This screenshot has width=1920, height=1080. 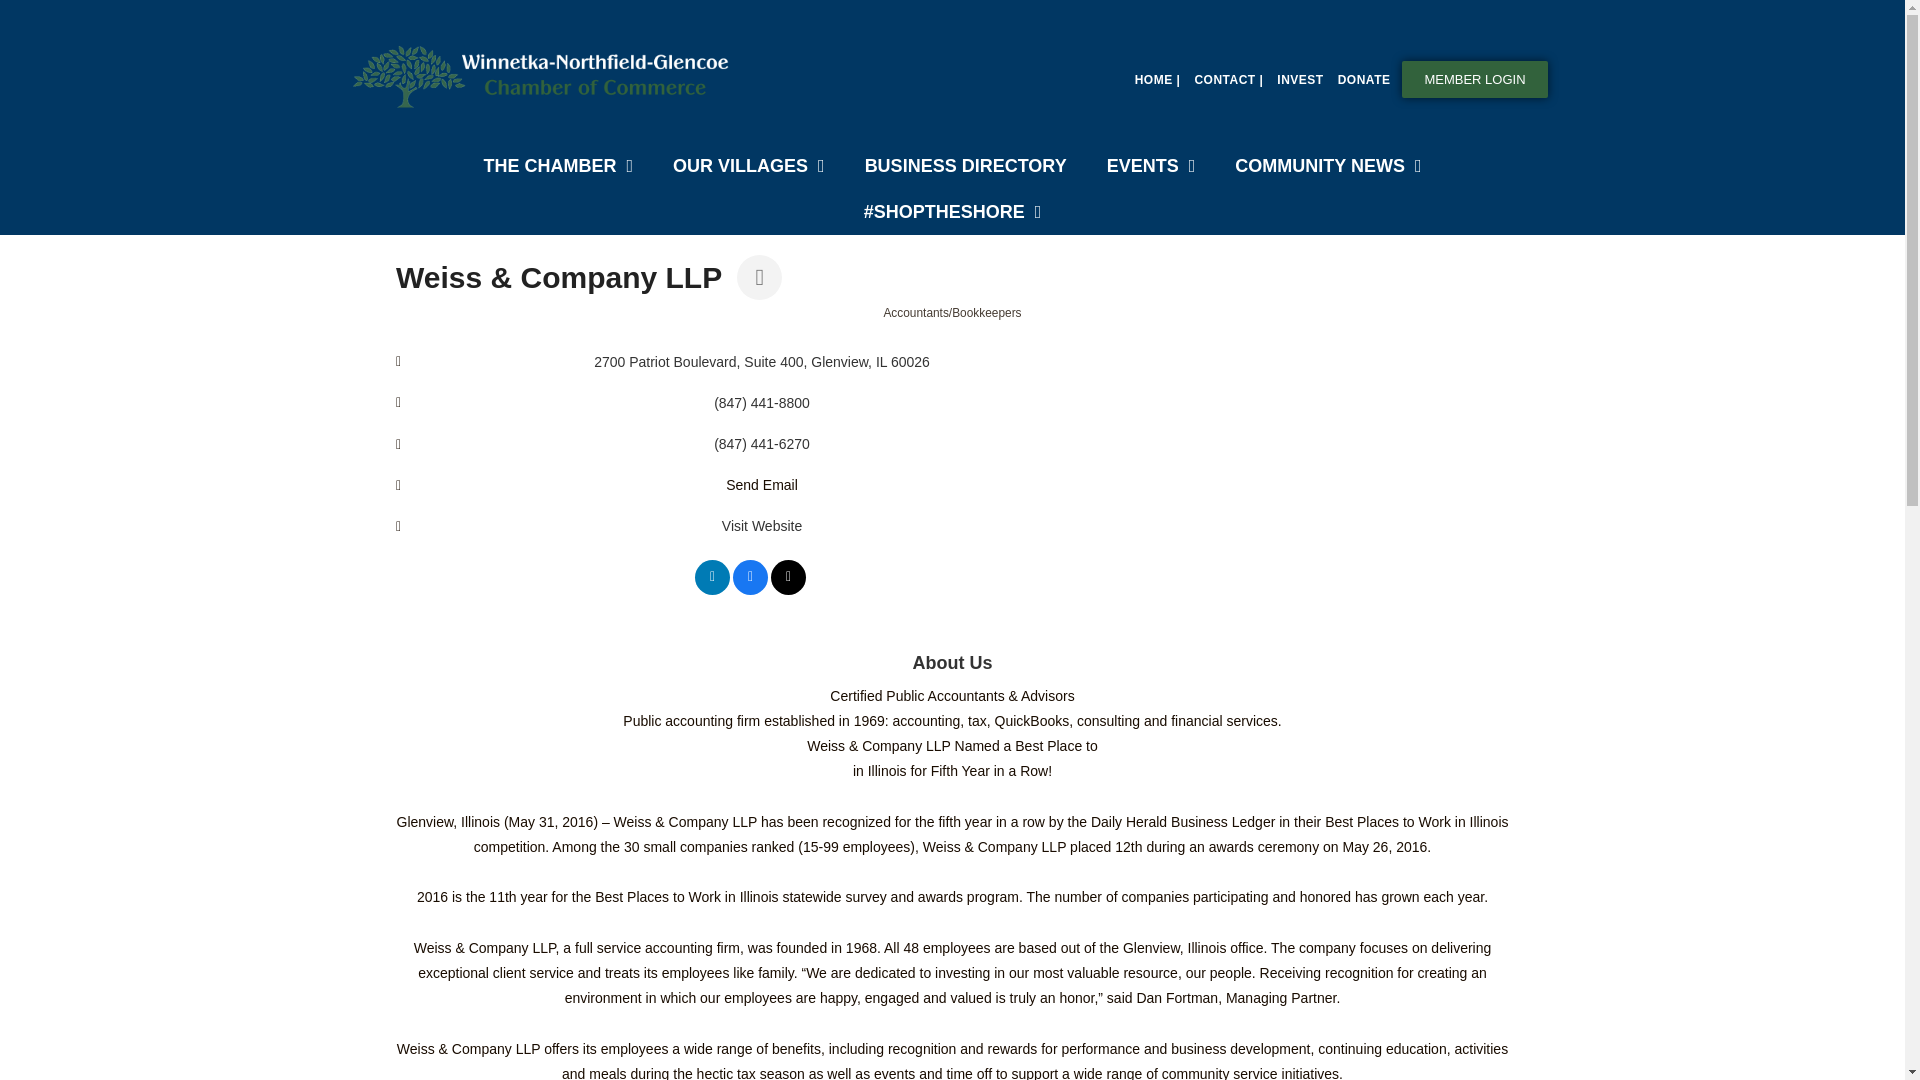 What do you see at coordinates (748, 166) in the screenshot?
I see `OUR VILLAGES` at bounding box center [748, 166].